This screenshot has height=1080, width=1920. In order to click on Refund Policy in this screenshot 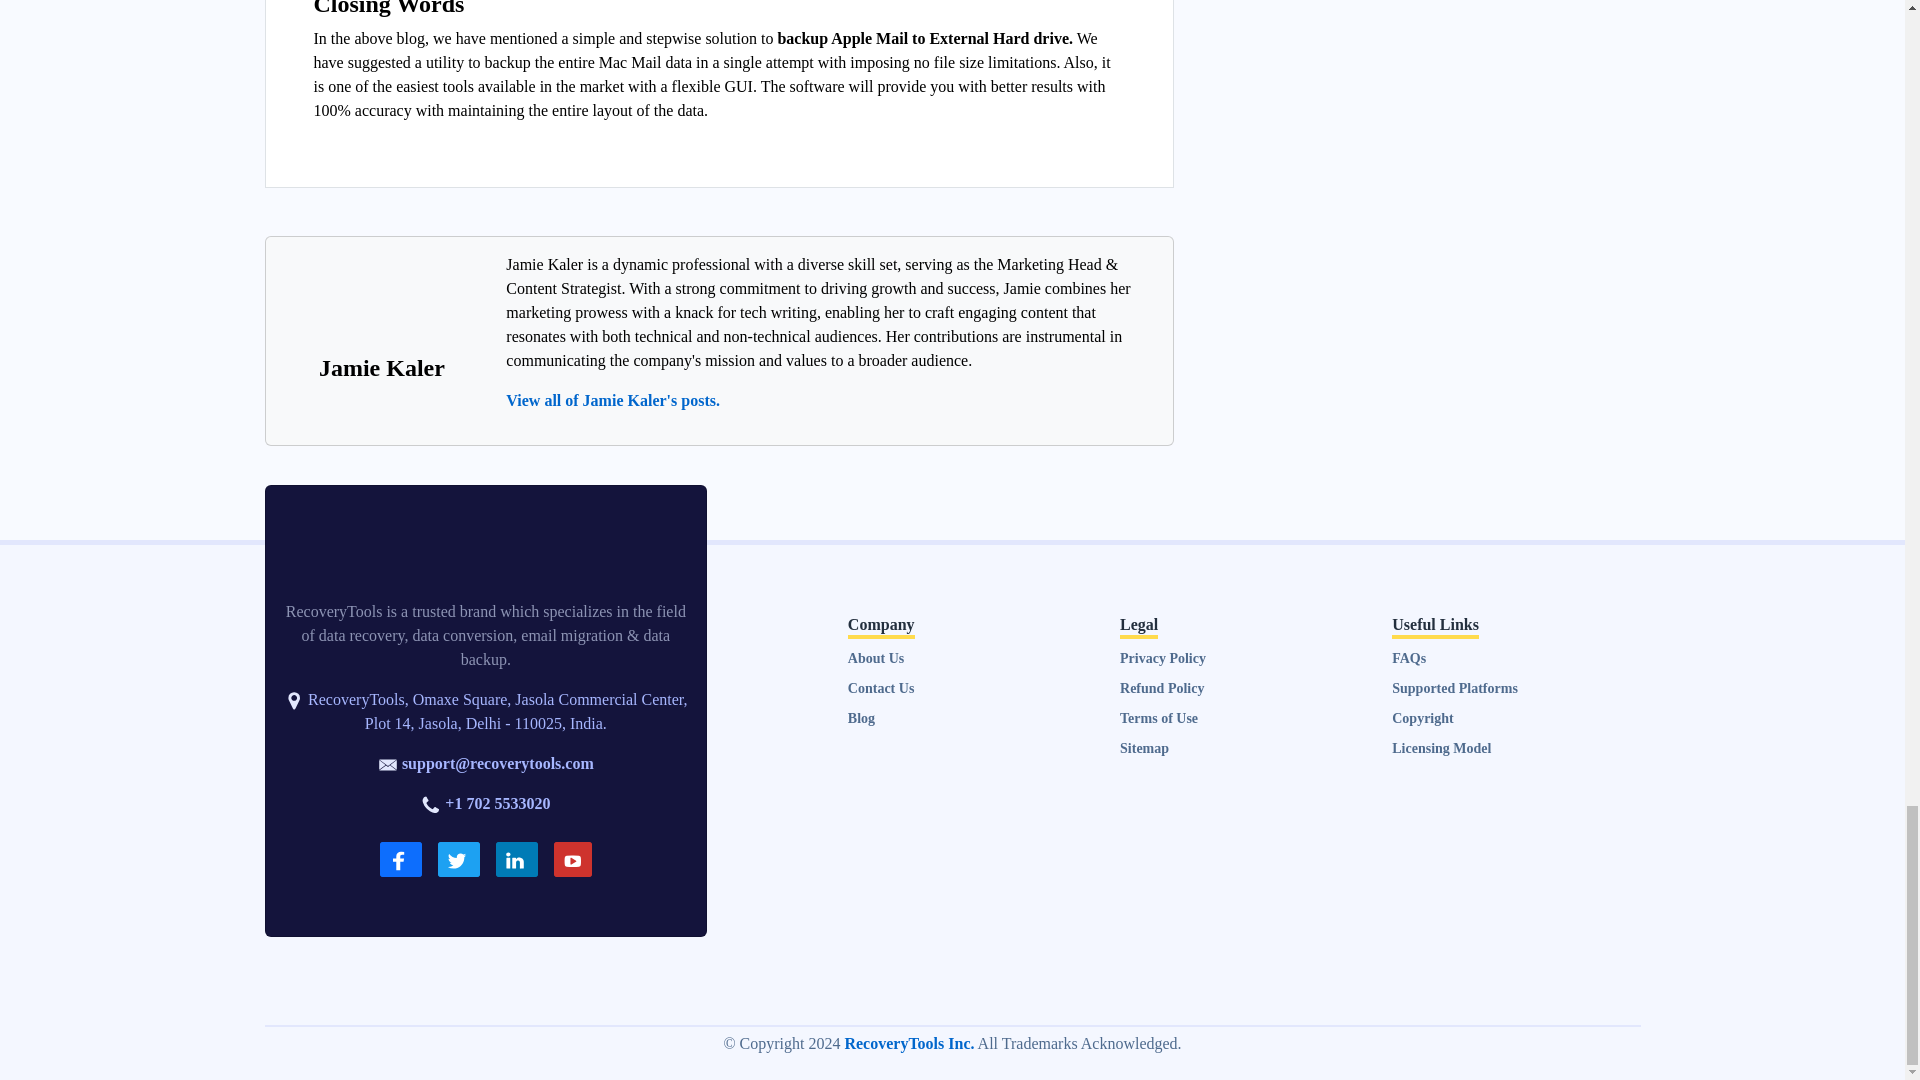, I will do `click(1161, 688)`.